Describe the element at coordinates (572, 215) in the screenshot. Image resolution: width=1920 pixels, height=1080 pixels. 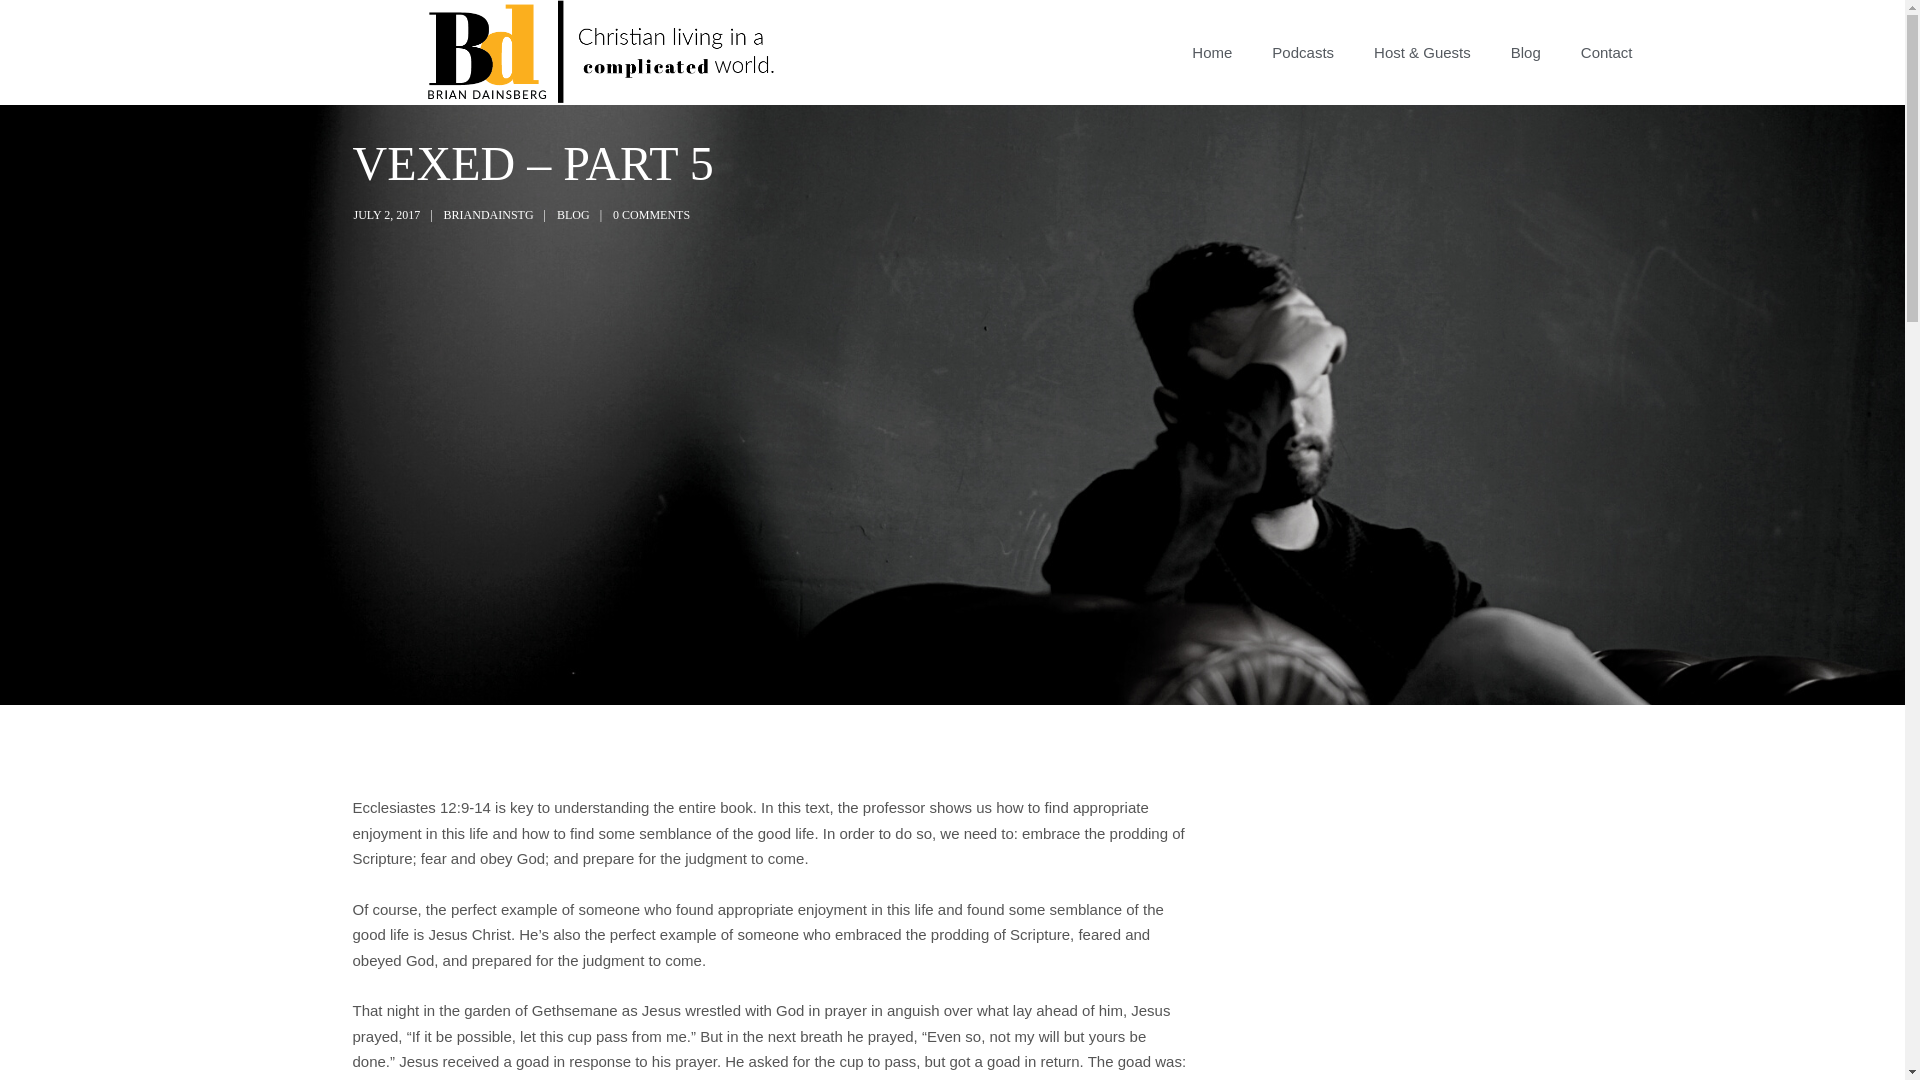
I see `BLOG` at that location.